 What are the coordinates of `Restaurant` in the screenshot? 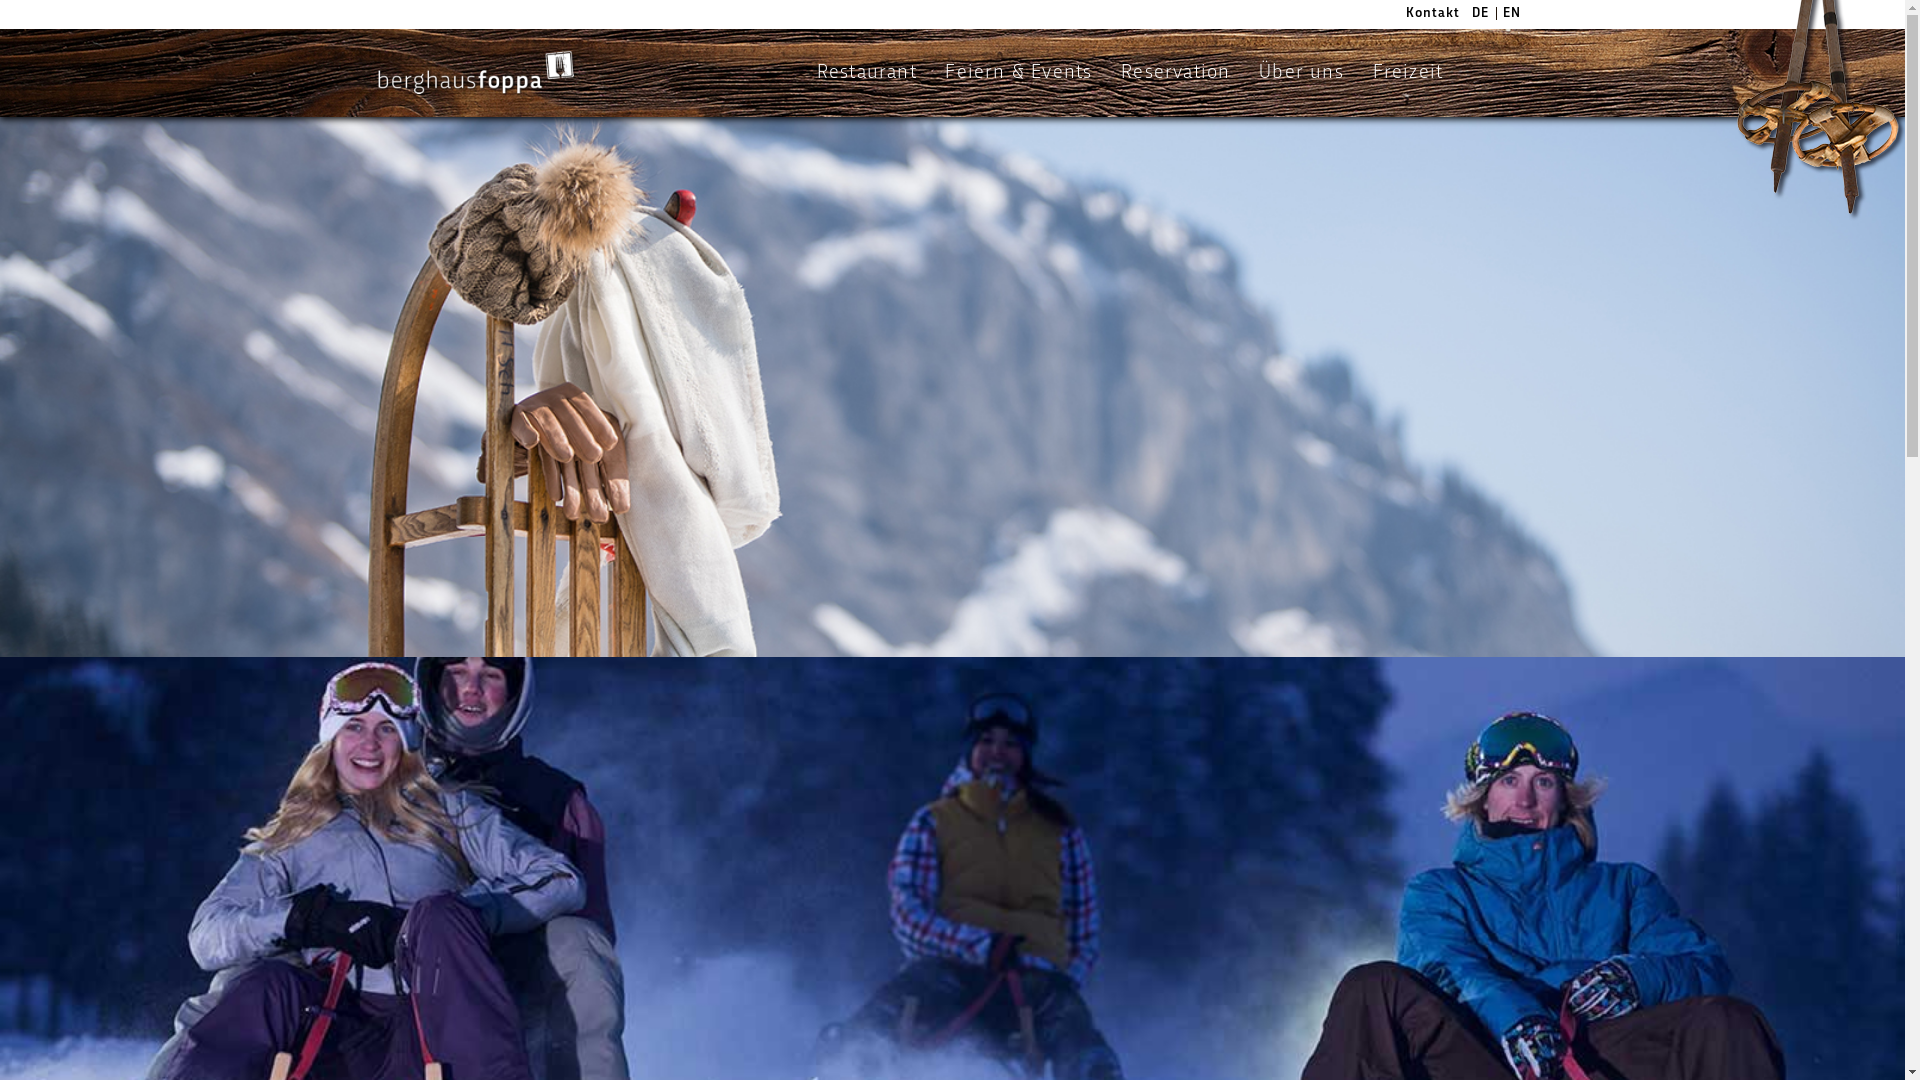 It's located at (867, 73).